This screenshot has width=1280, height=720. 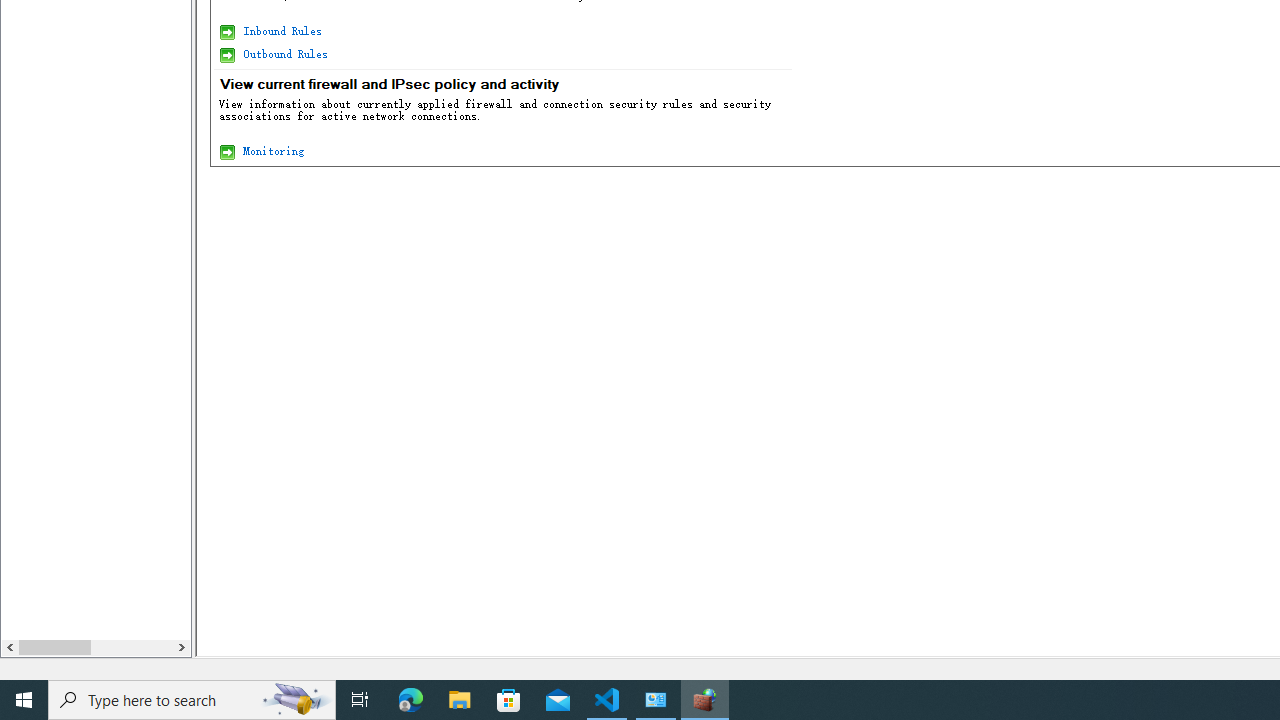 What do you see at coordinates (656, 700) in the screenshot?
I see `Control Panel - 1 running window` at bounding box center [656, 700].